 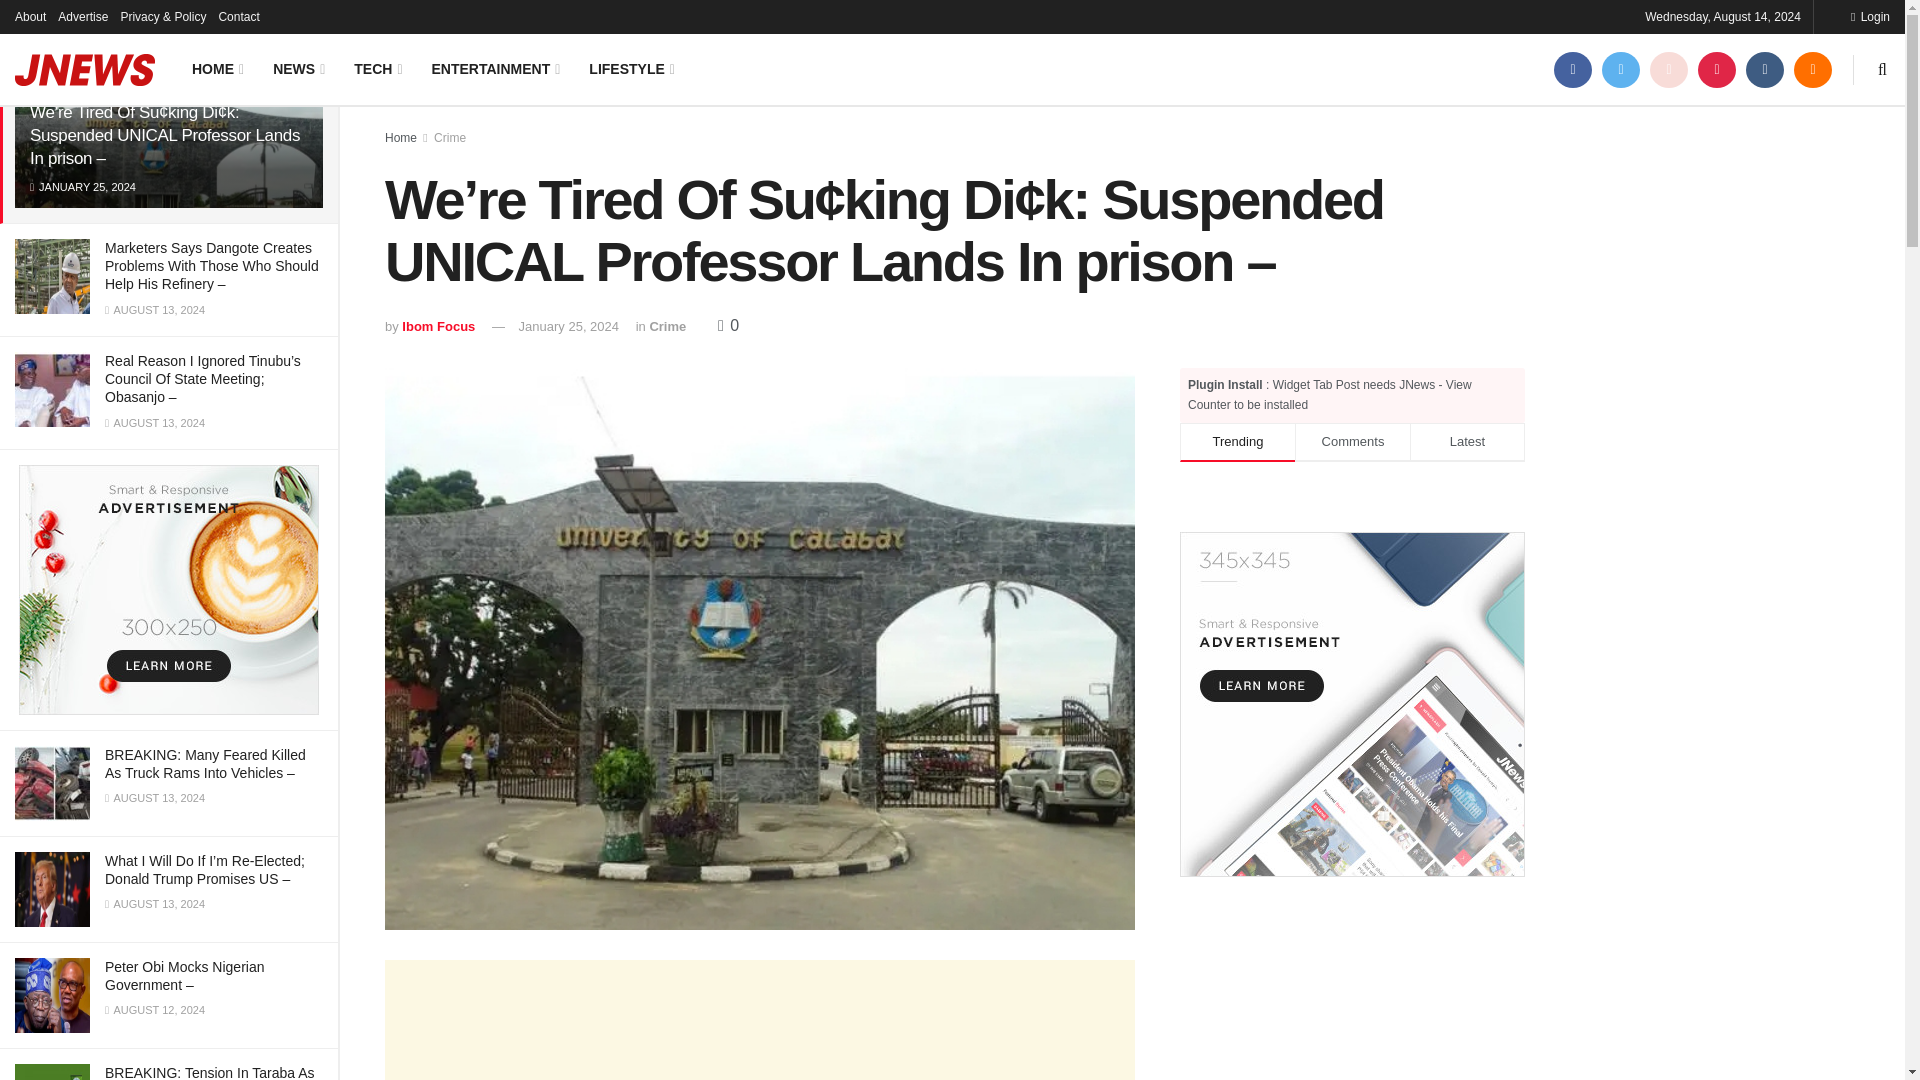 I want to click on Advertise, so click(x=82, y=16).